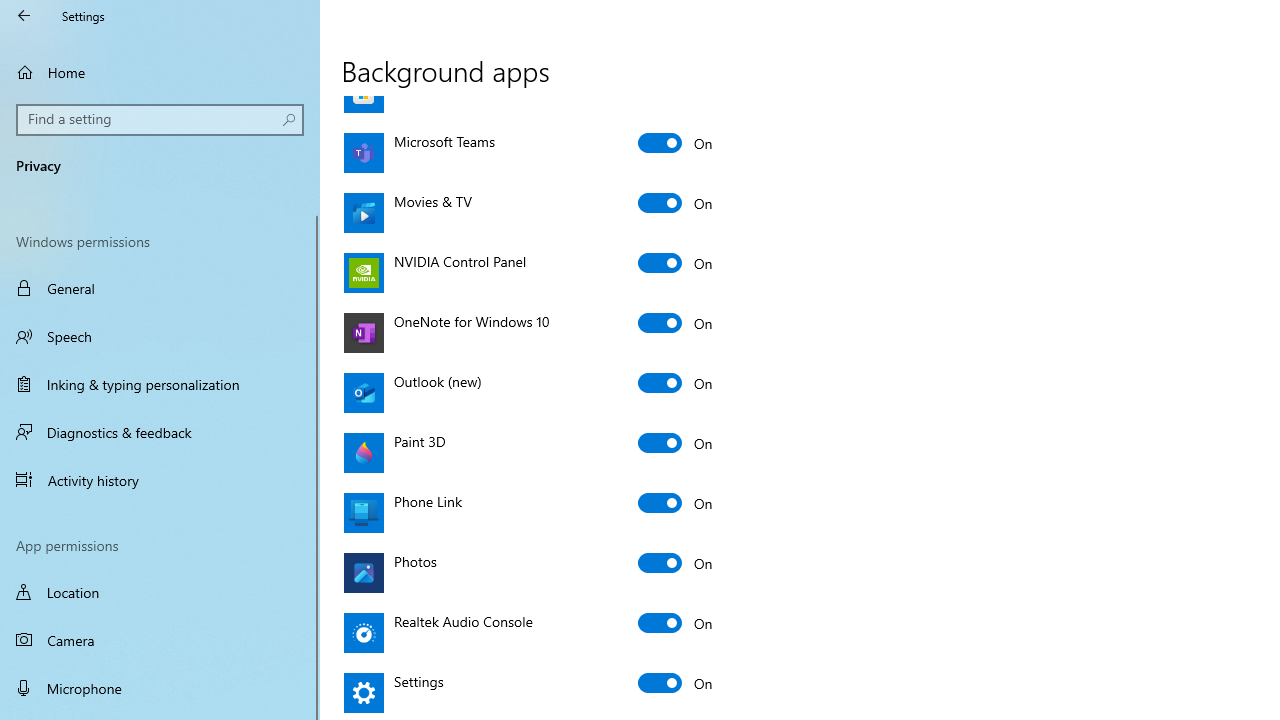  What do you see at coordinates (160, 479) in the screenshot?
I see `Activity history` at bounding box center [160, 479].